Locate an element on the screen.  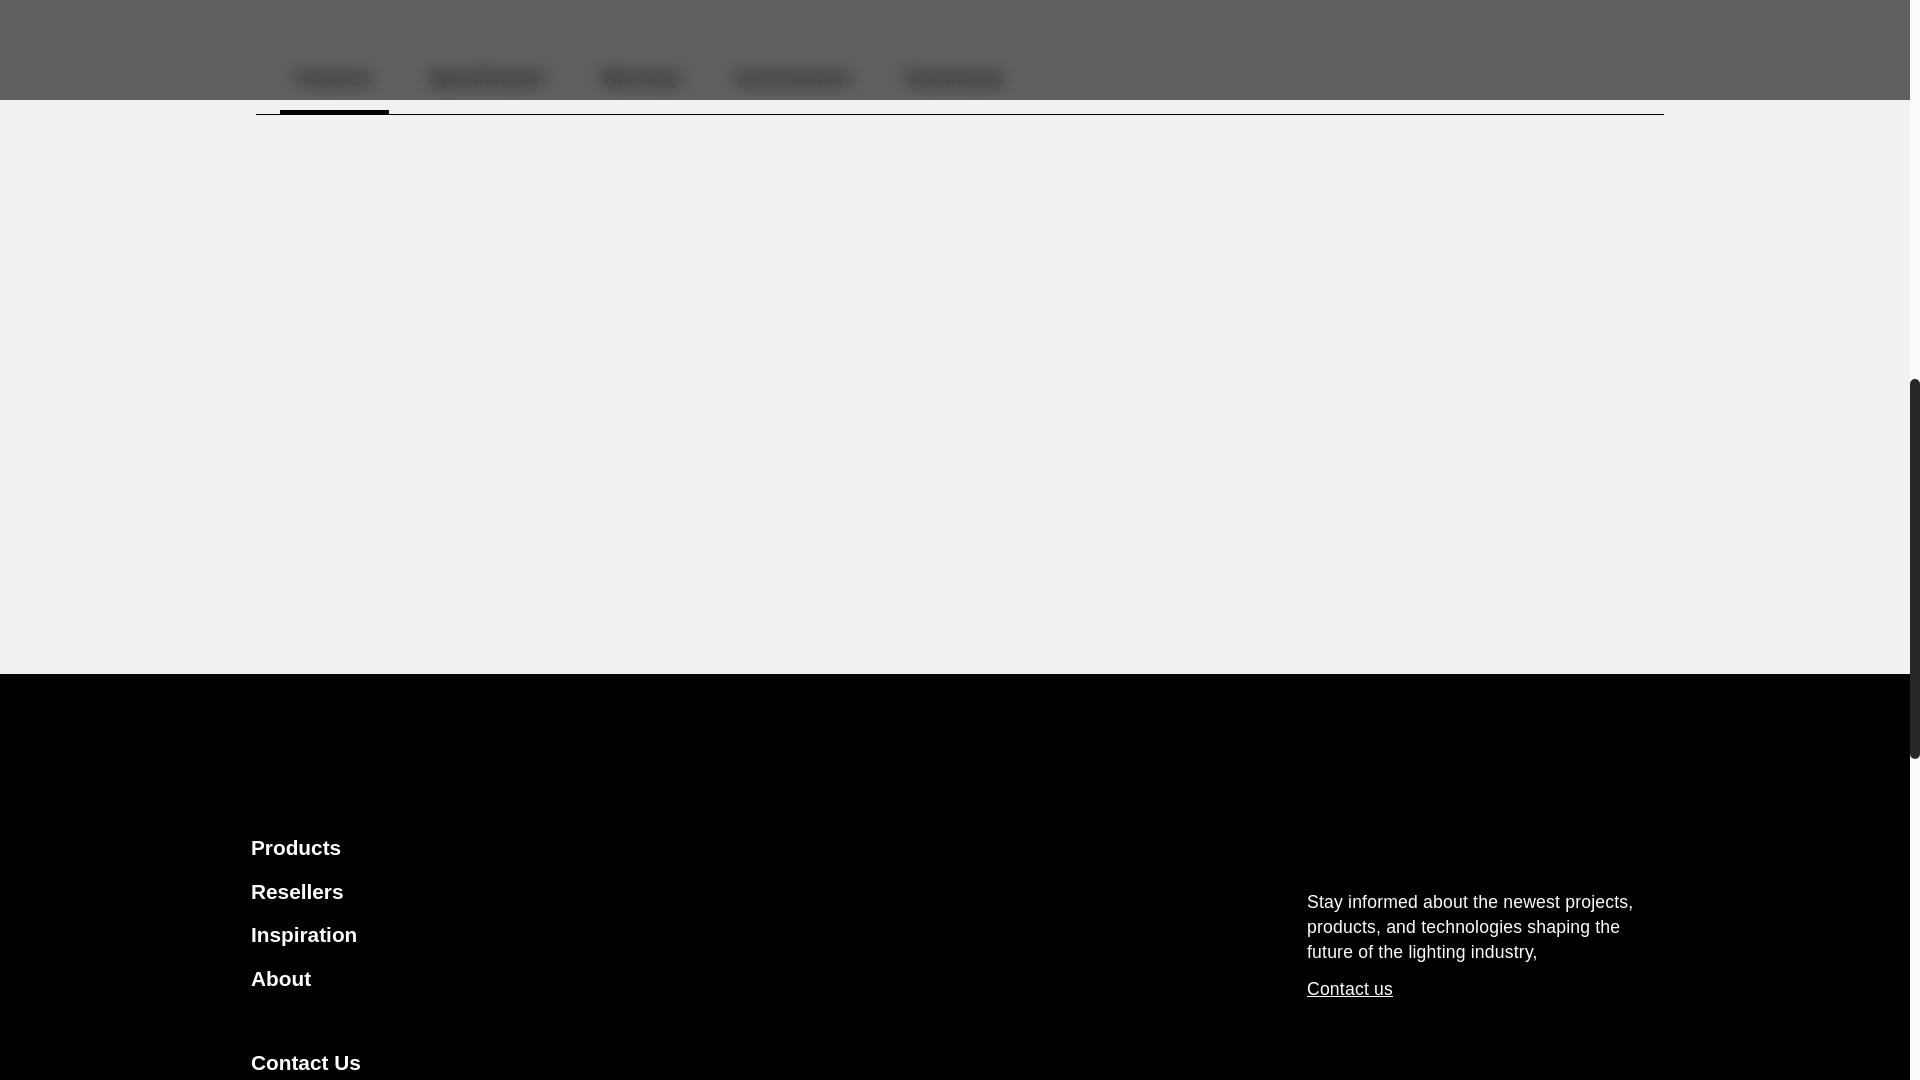
Downloads is located at coordinates (1350, 988).